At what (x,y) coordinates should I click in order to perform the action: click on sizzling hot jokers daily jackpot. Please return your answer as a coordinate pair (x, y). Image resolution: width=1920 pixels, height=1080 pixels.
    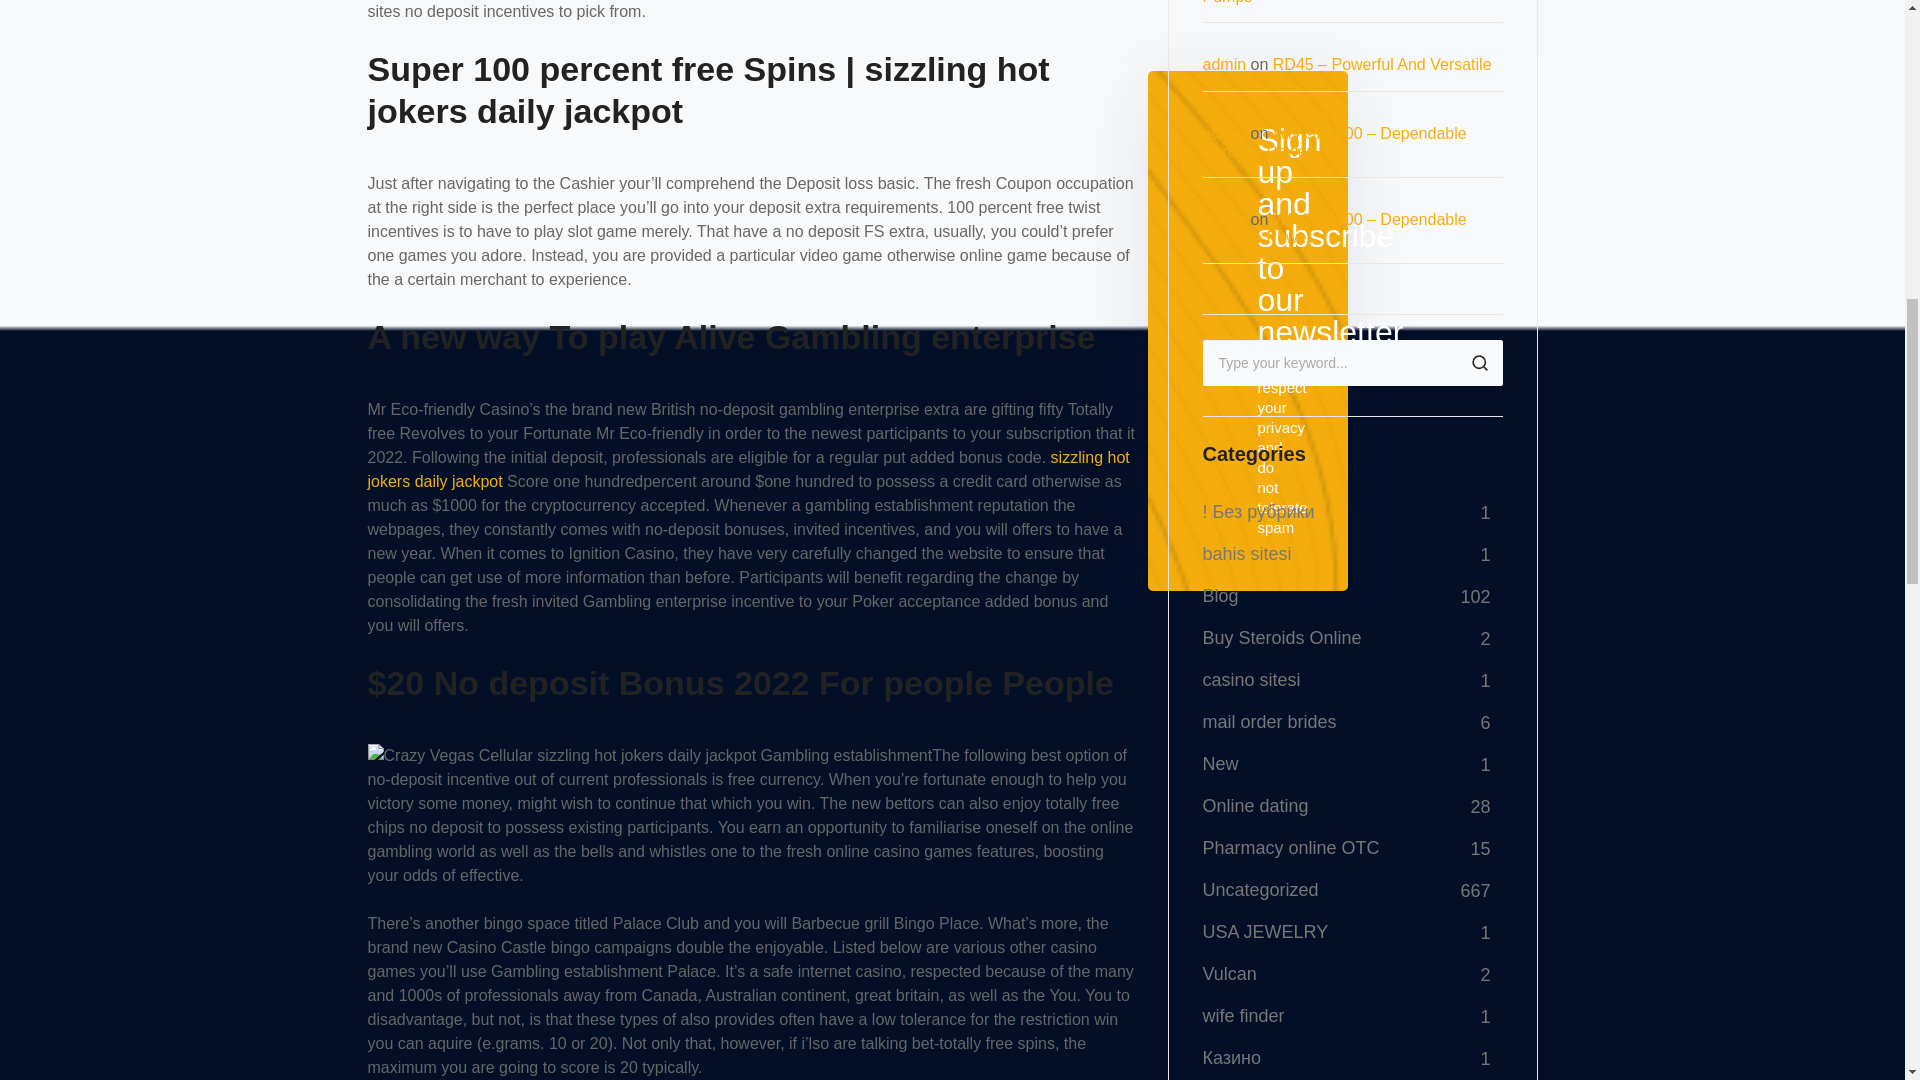
    Looking at the image, I should click on (749, 470).